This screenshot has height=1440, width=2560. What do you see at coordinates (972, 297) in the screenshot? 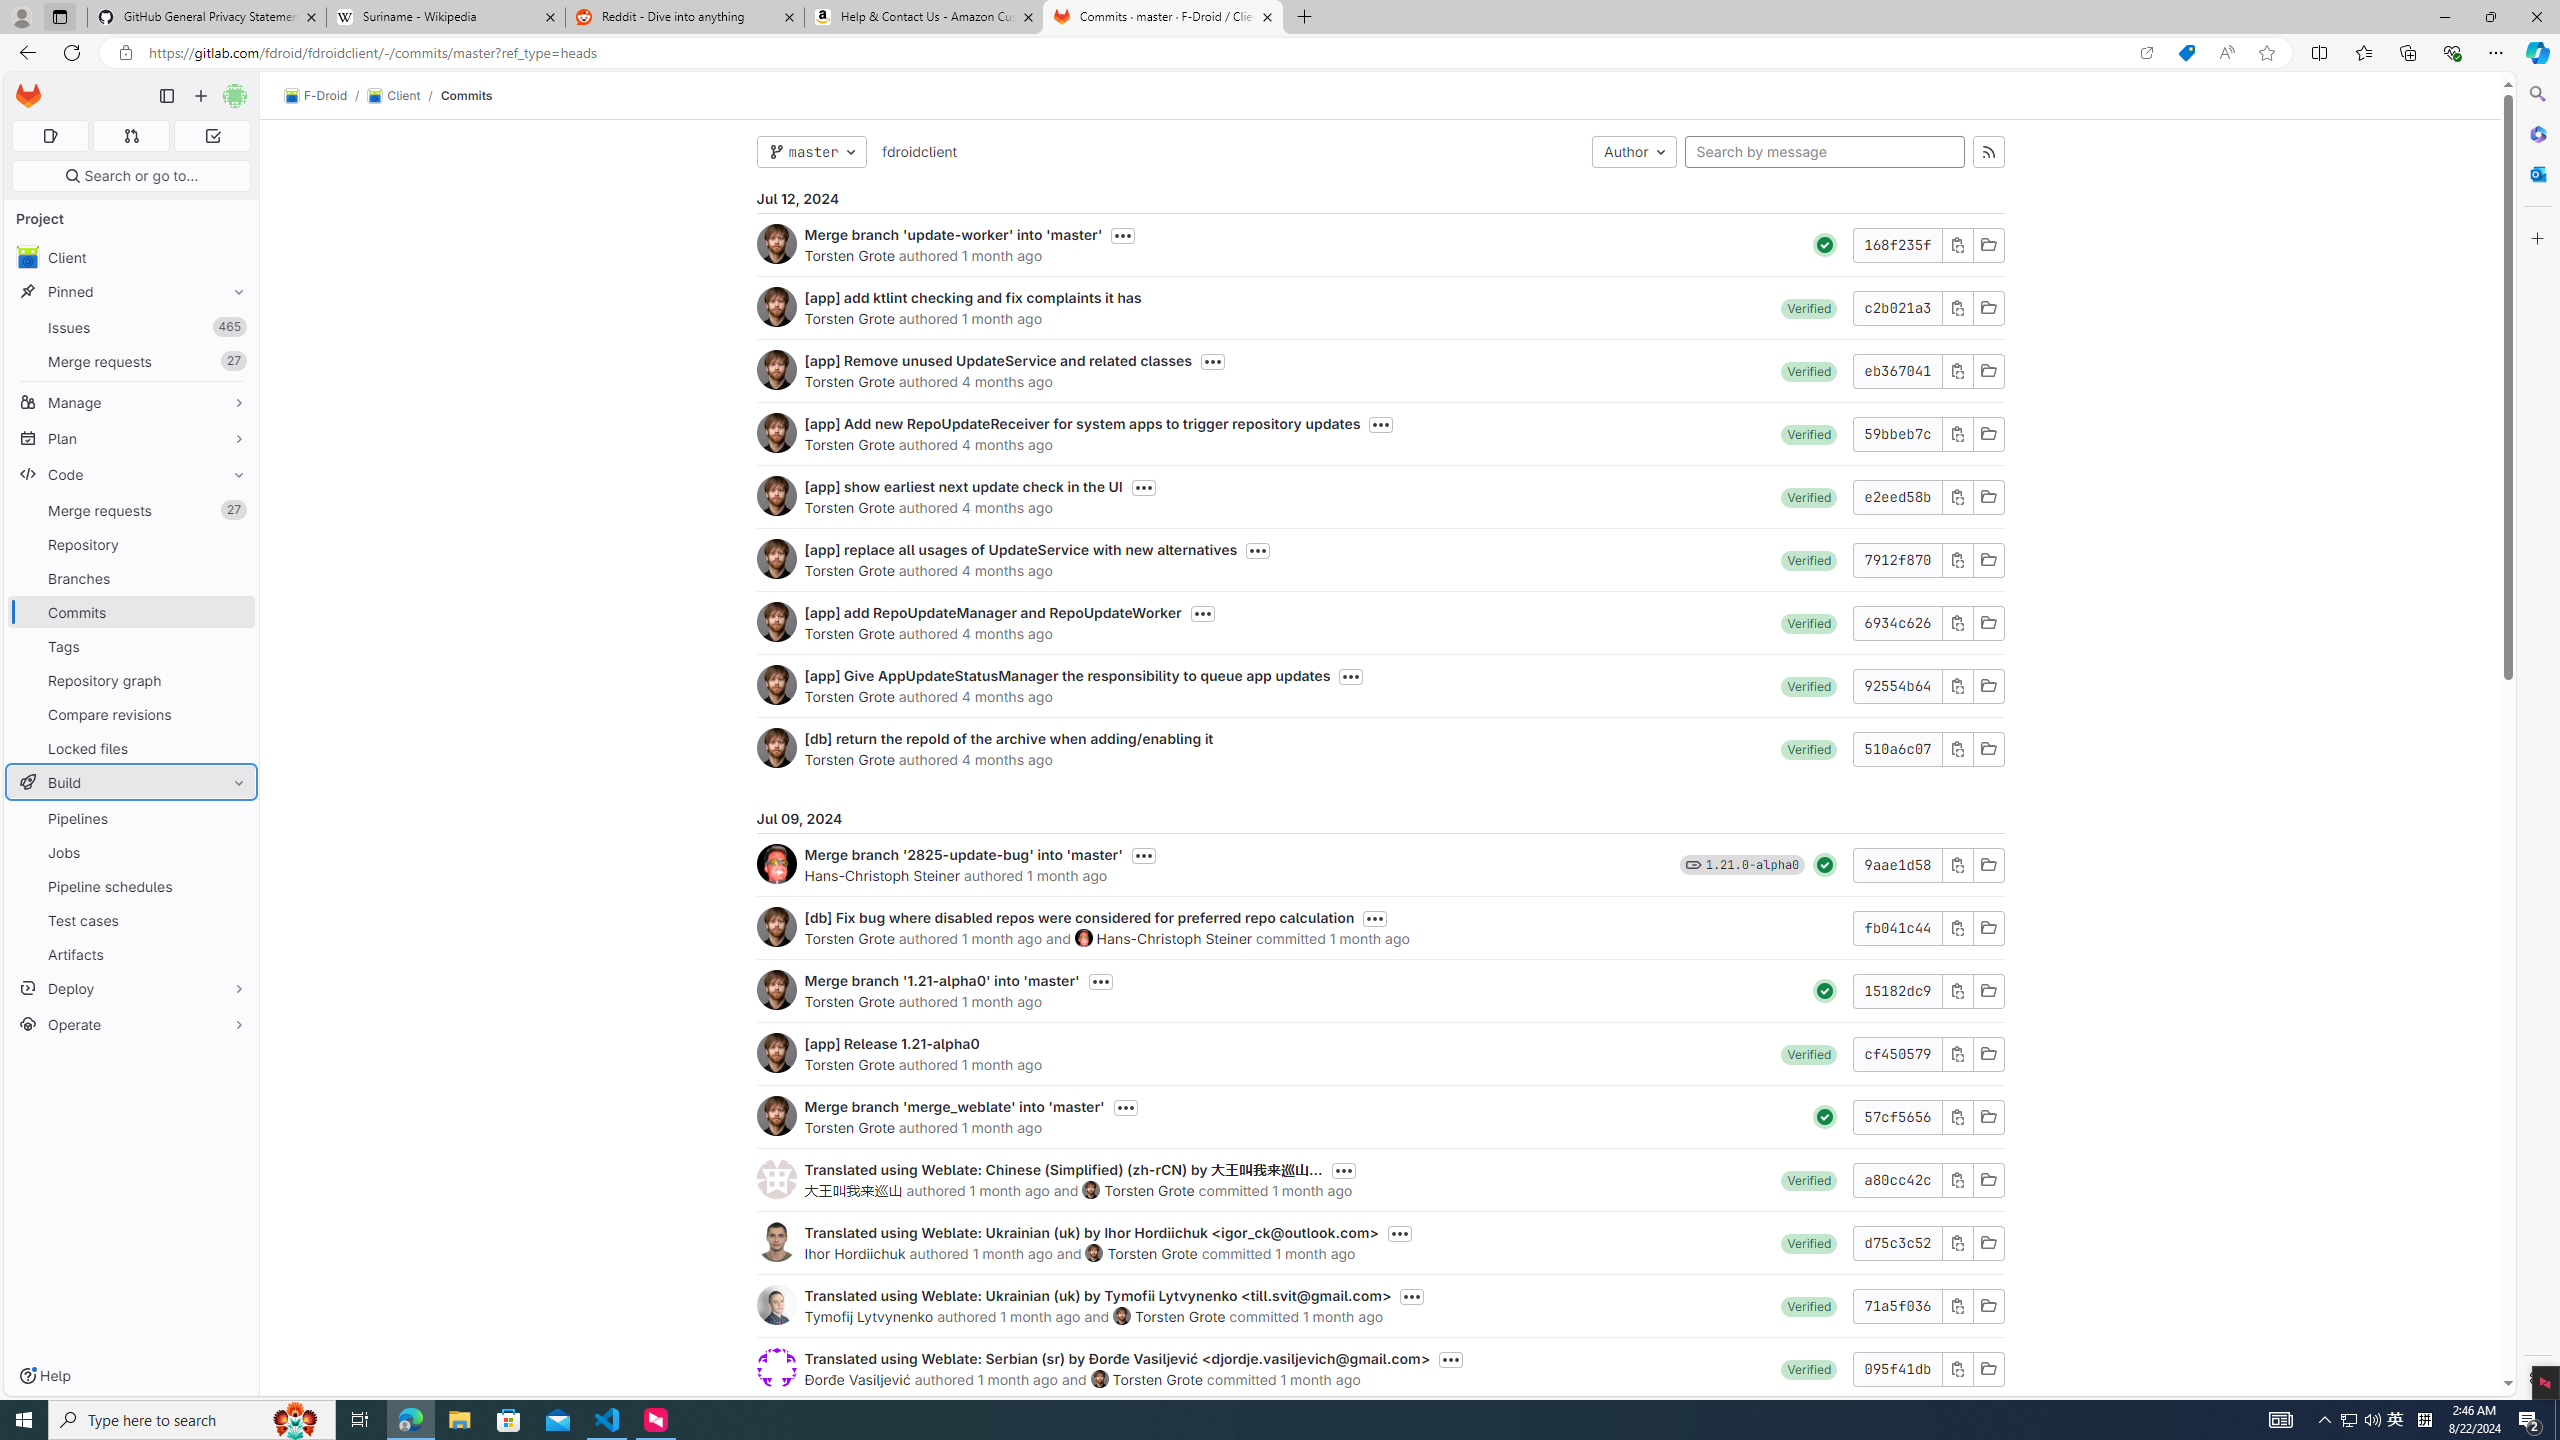
I see `[app] add ktlint checking and fix complaints it has` at bounding box center [972, 297].